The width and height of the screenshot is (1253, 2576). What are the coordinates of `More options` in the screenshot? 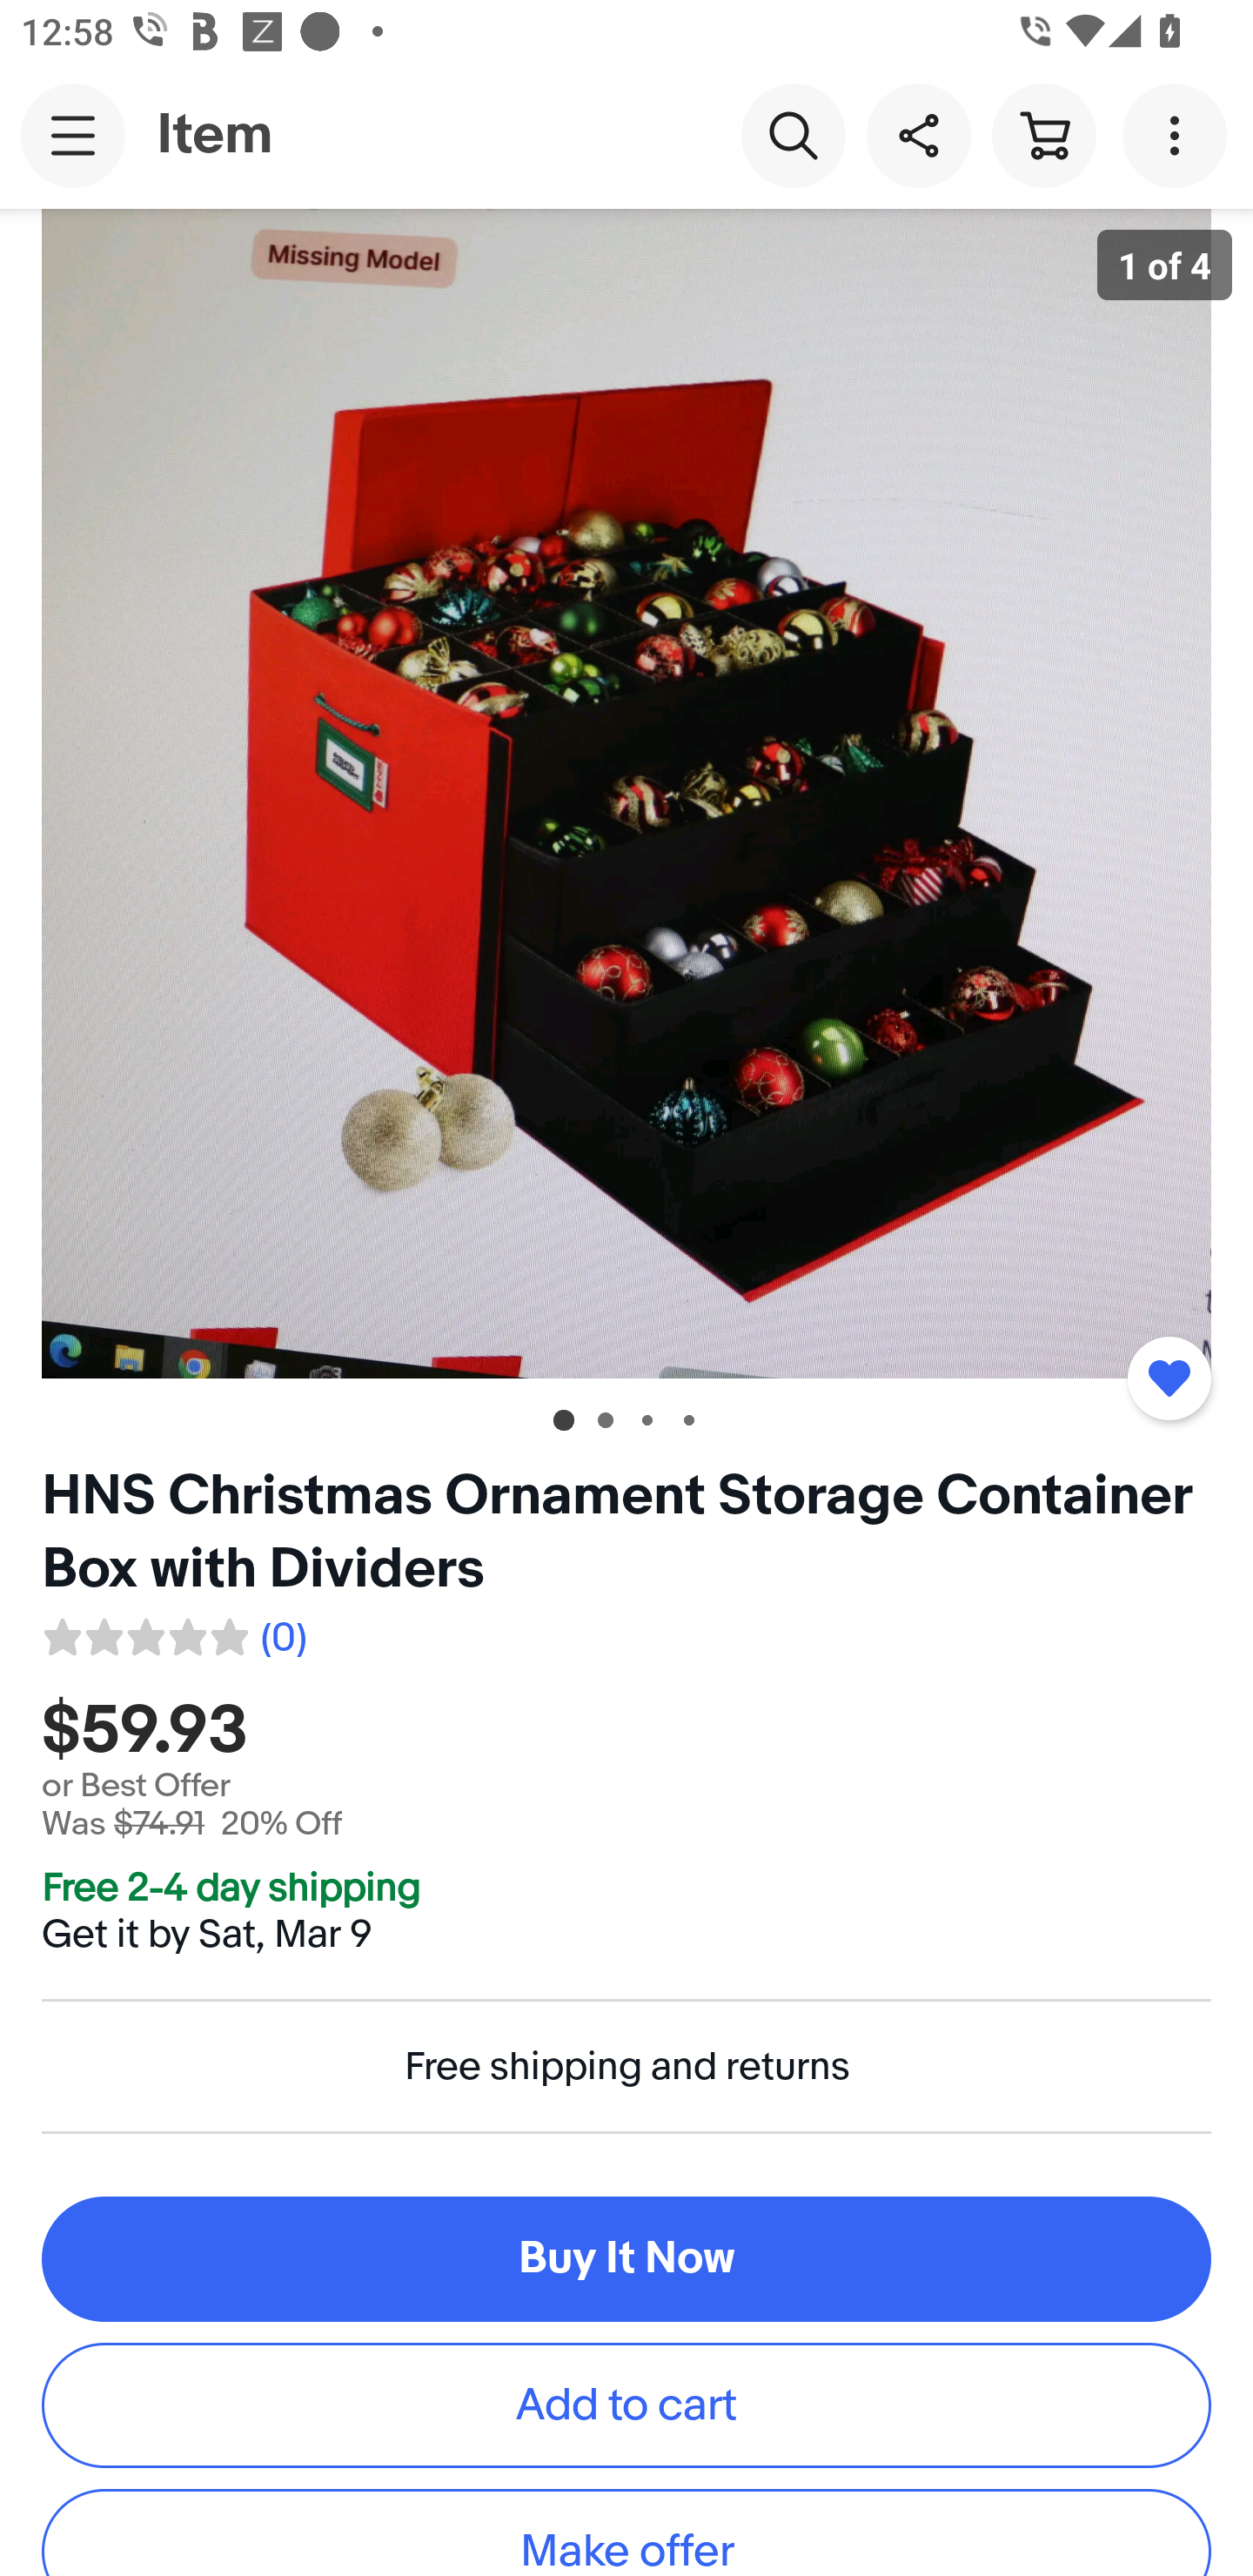 It's located at (1180, 134).